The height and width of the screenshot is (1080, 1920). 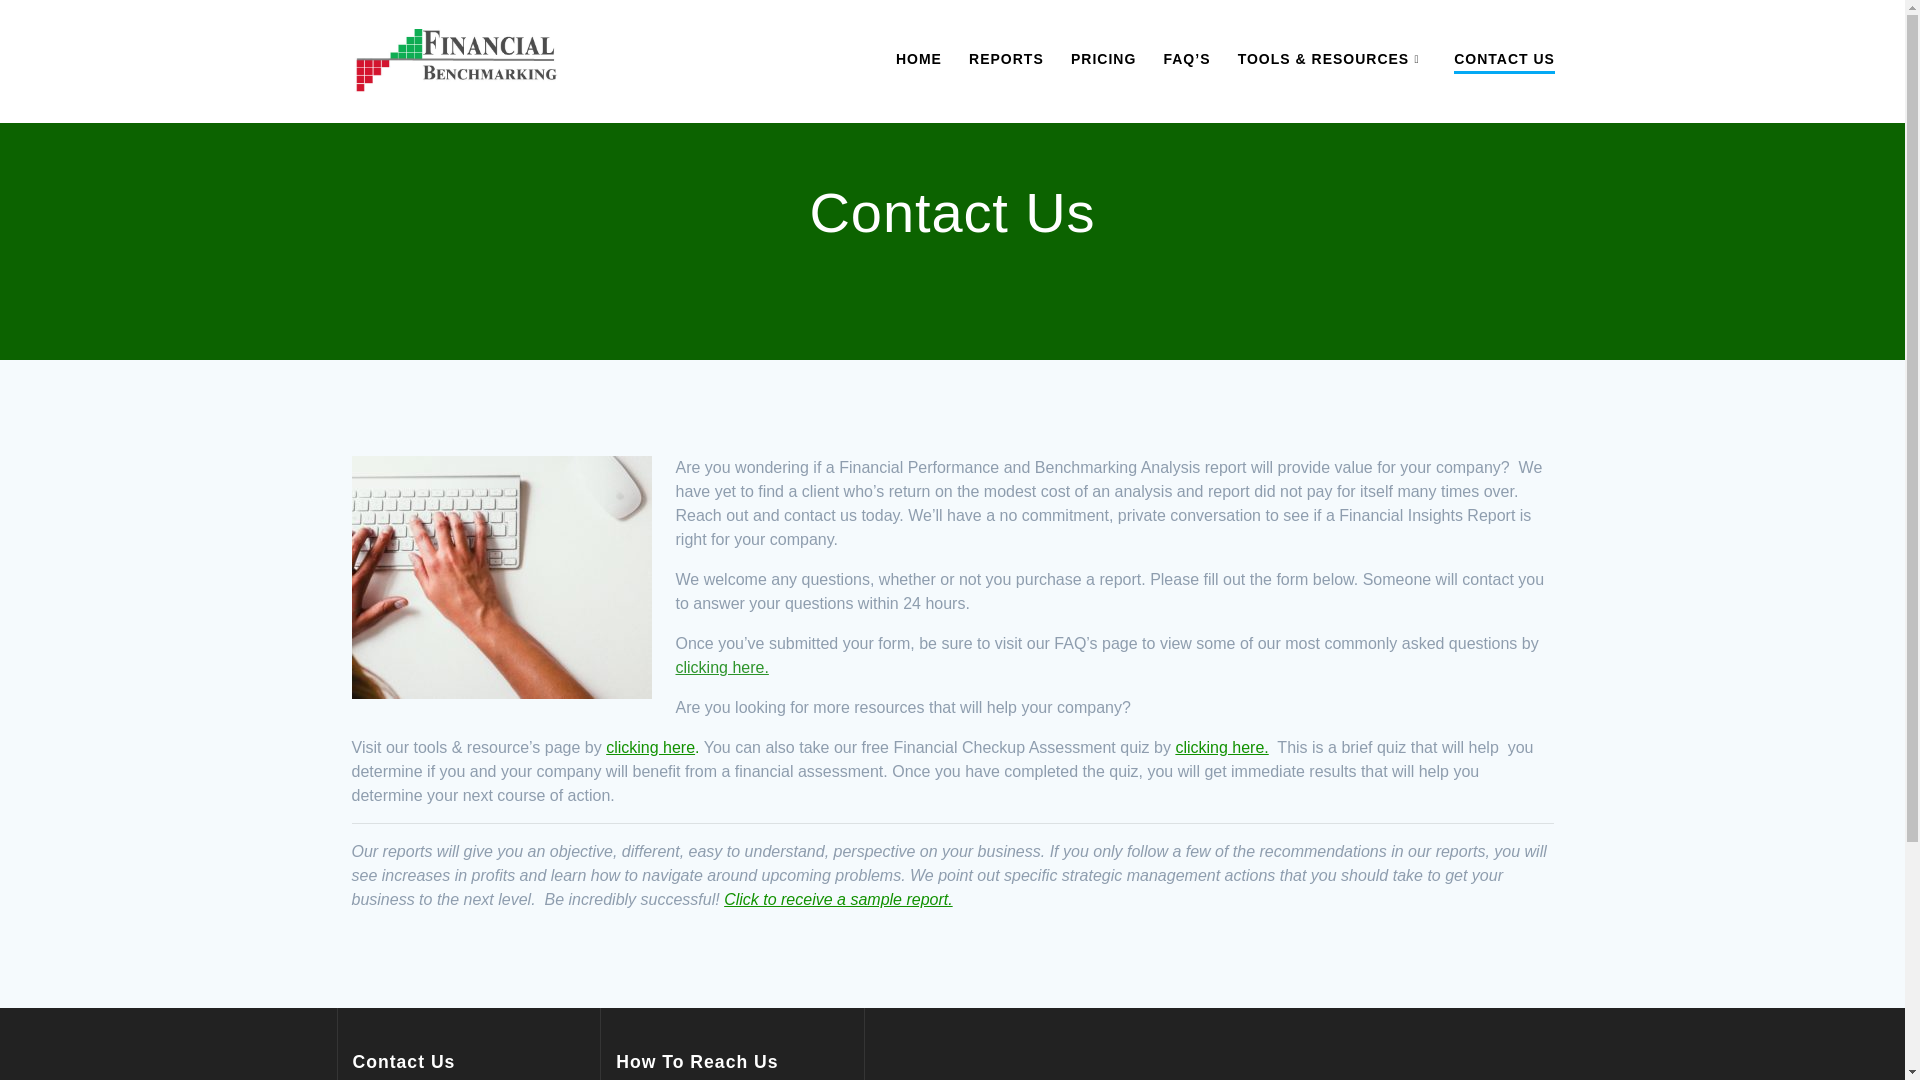 What do you see at coordinates (919, 58) in the screenshot?
I see `HOME` at bounding box center [919, 58].